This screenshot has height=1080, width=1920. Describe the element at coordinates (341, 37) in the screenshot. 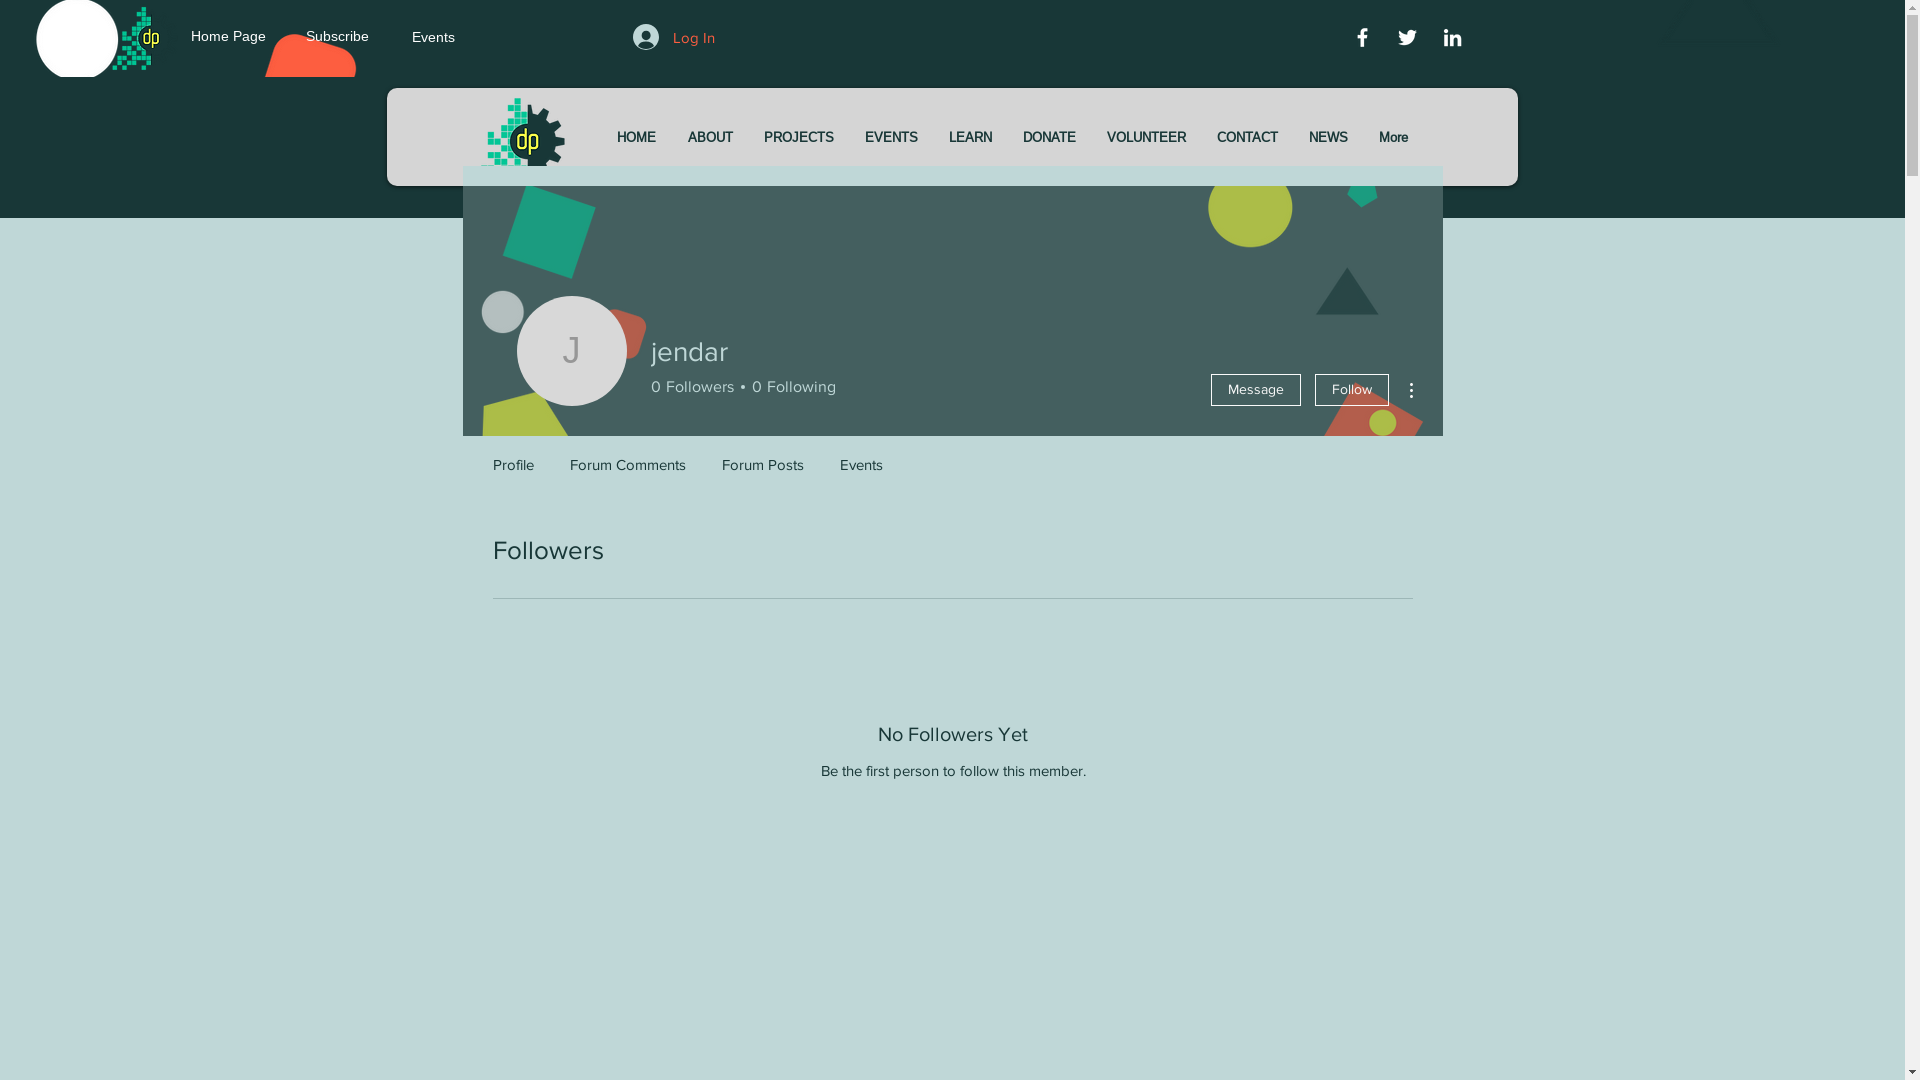

I see `Subscribe` at that location.